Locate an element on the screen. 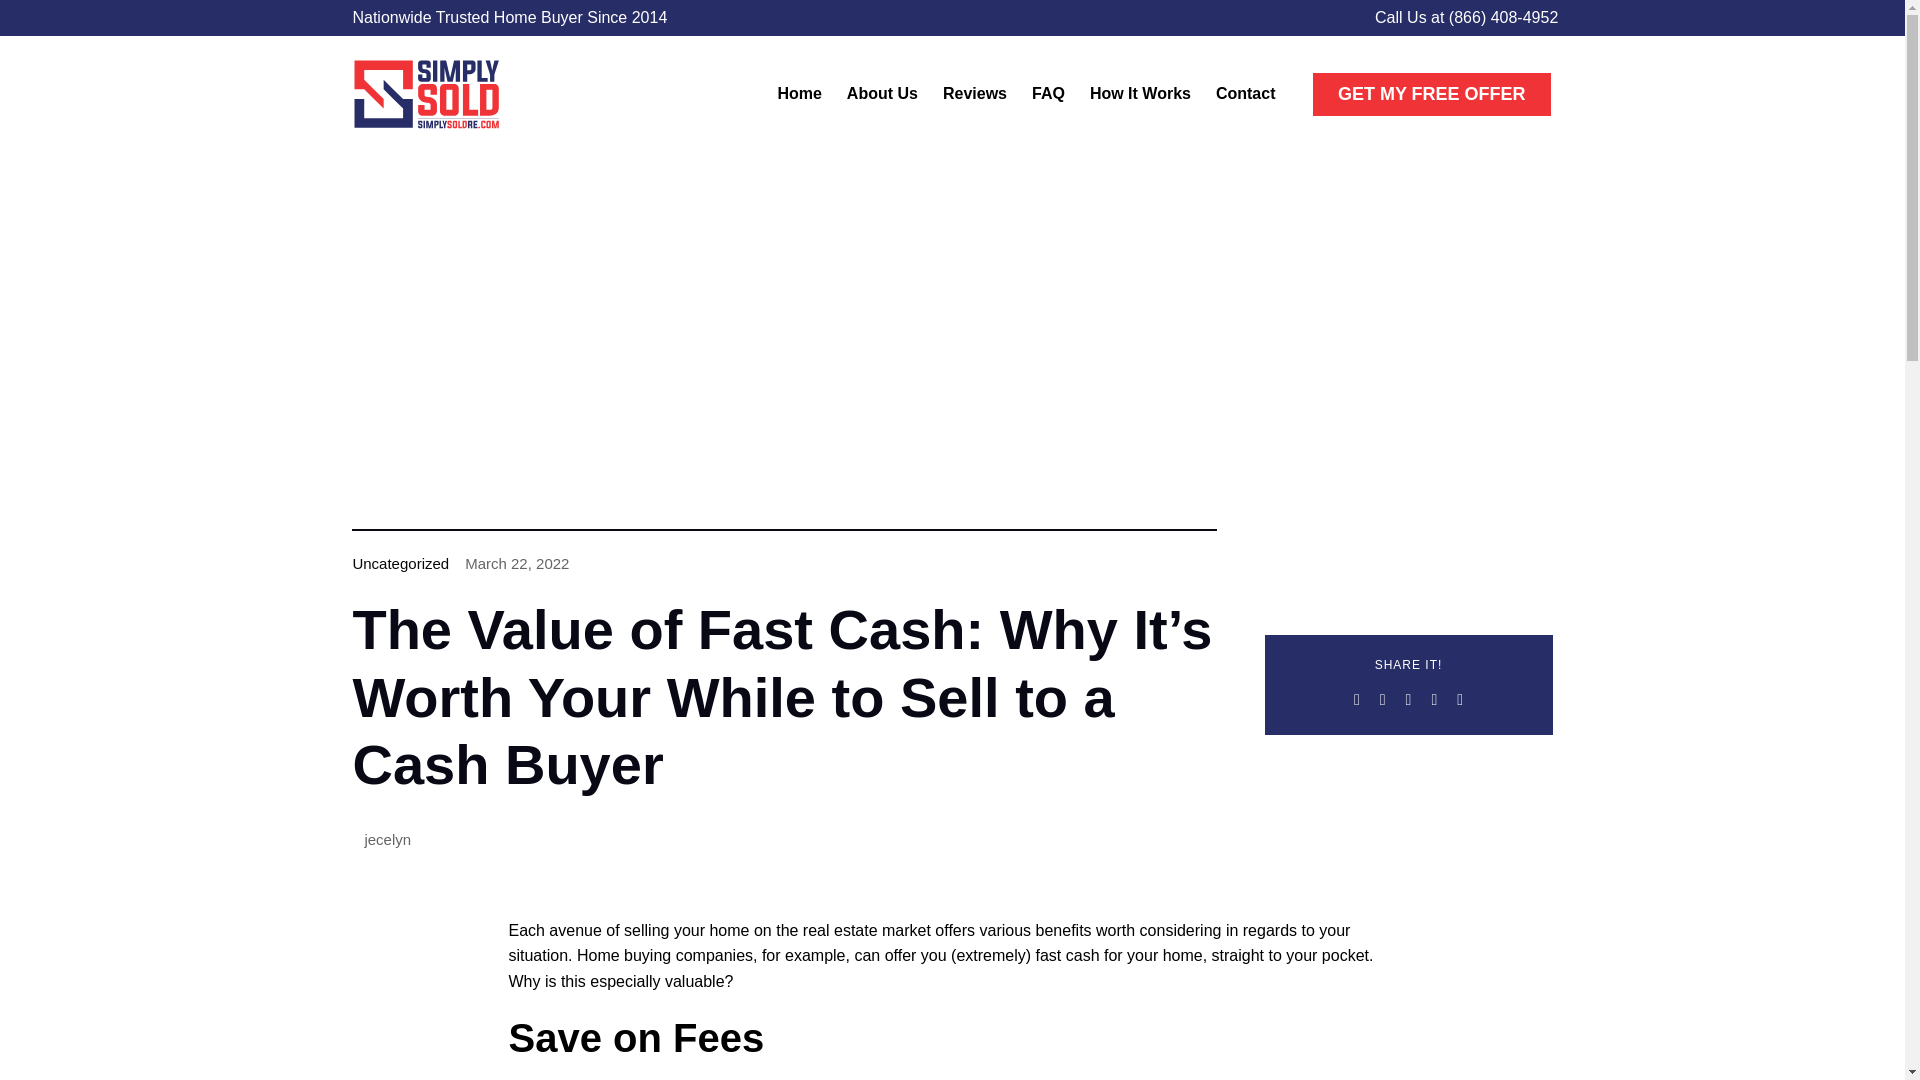 This screenshot has height=1080, width=1920. Uncategorized is located at coordinates (400, 564).